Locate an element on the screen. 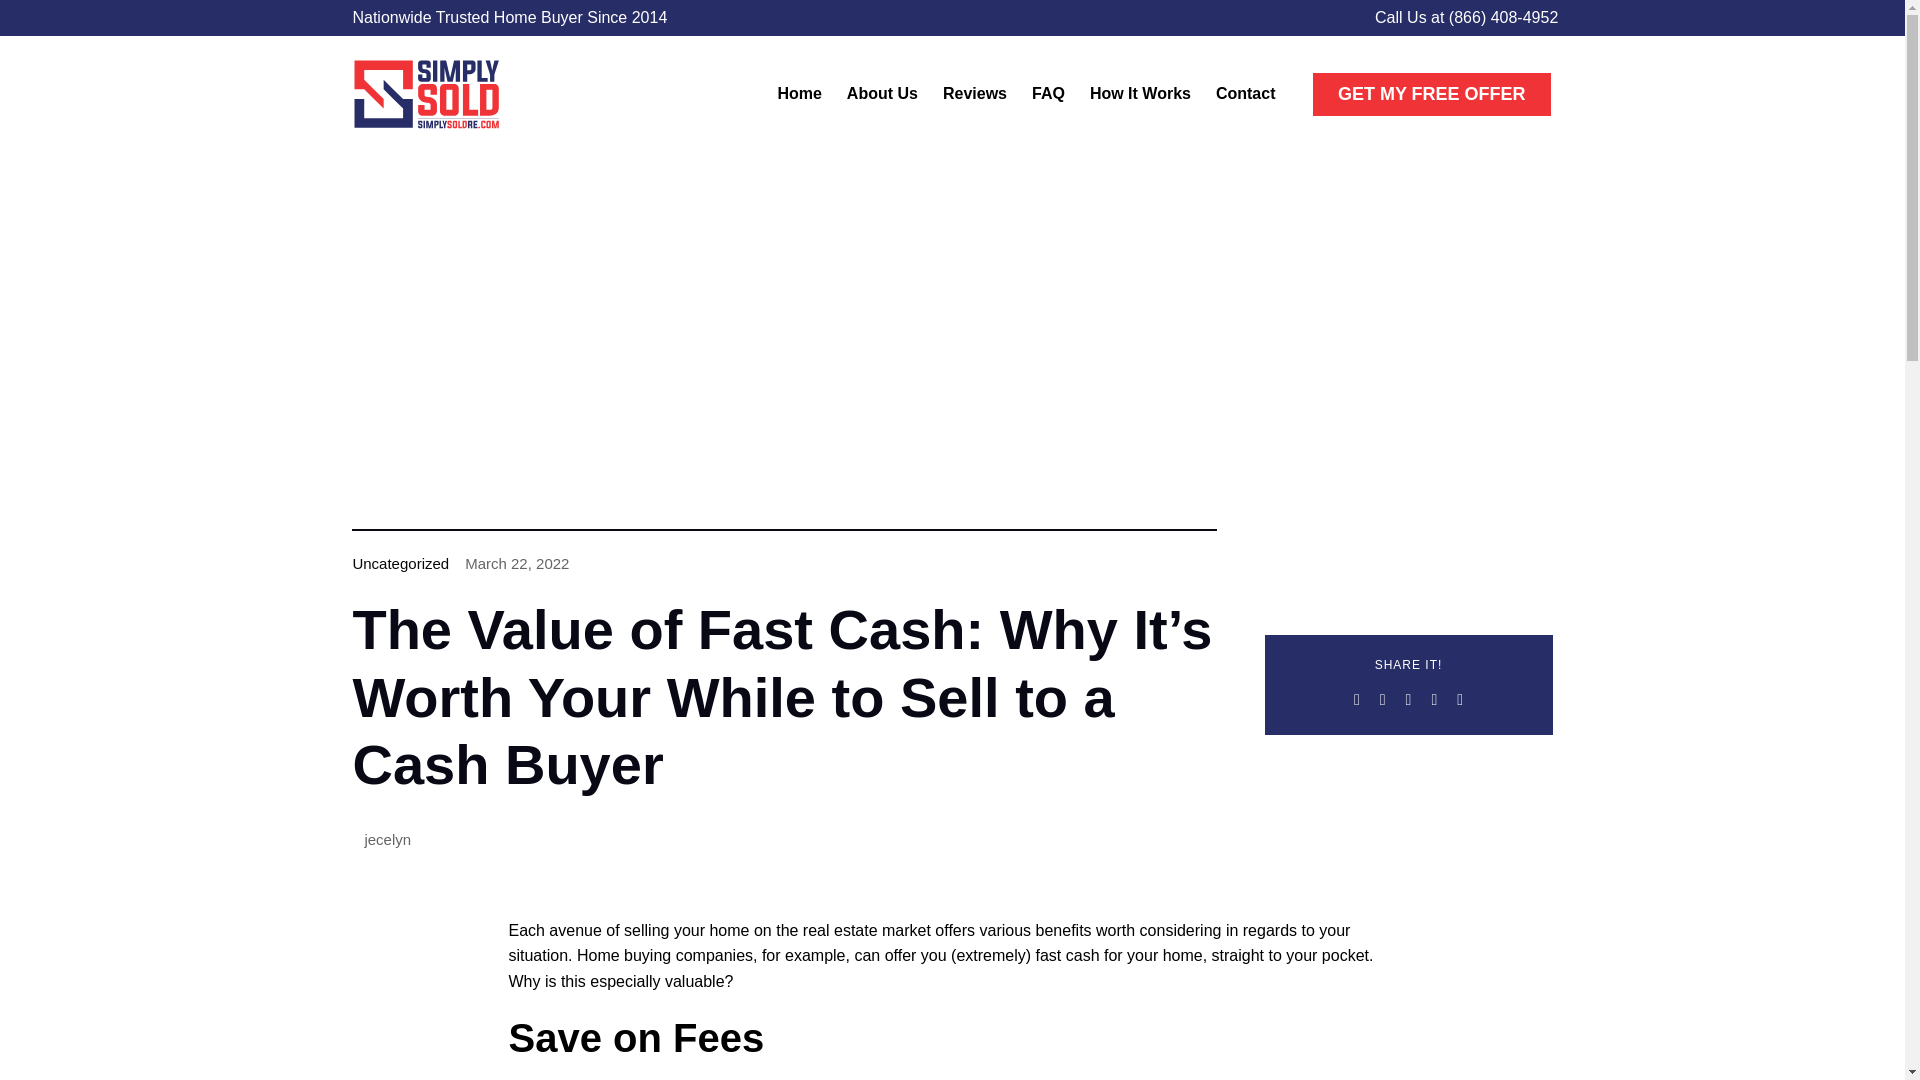 This screenshot has height=1080, width=1920. Uncategorized is located at coordinates (400, 564).